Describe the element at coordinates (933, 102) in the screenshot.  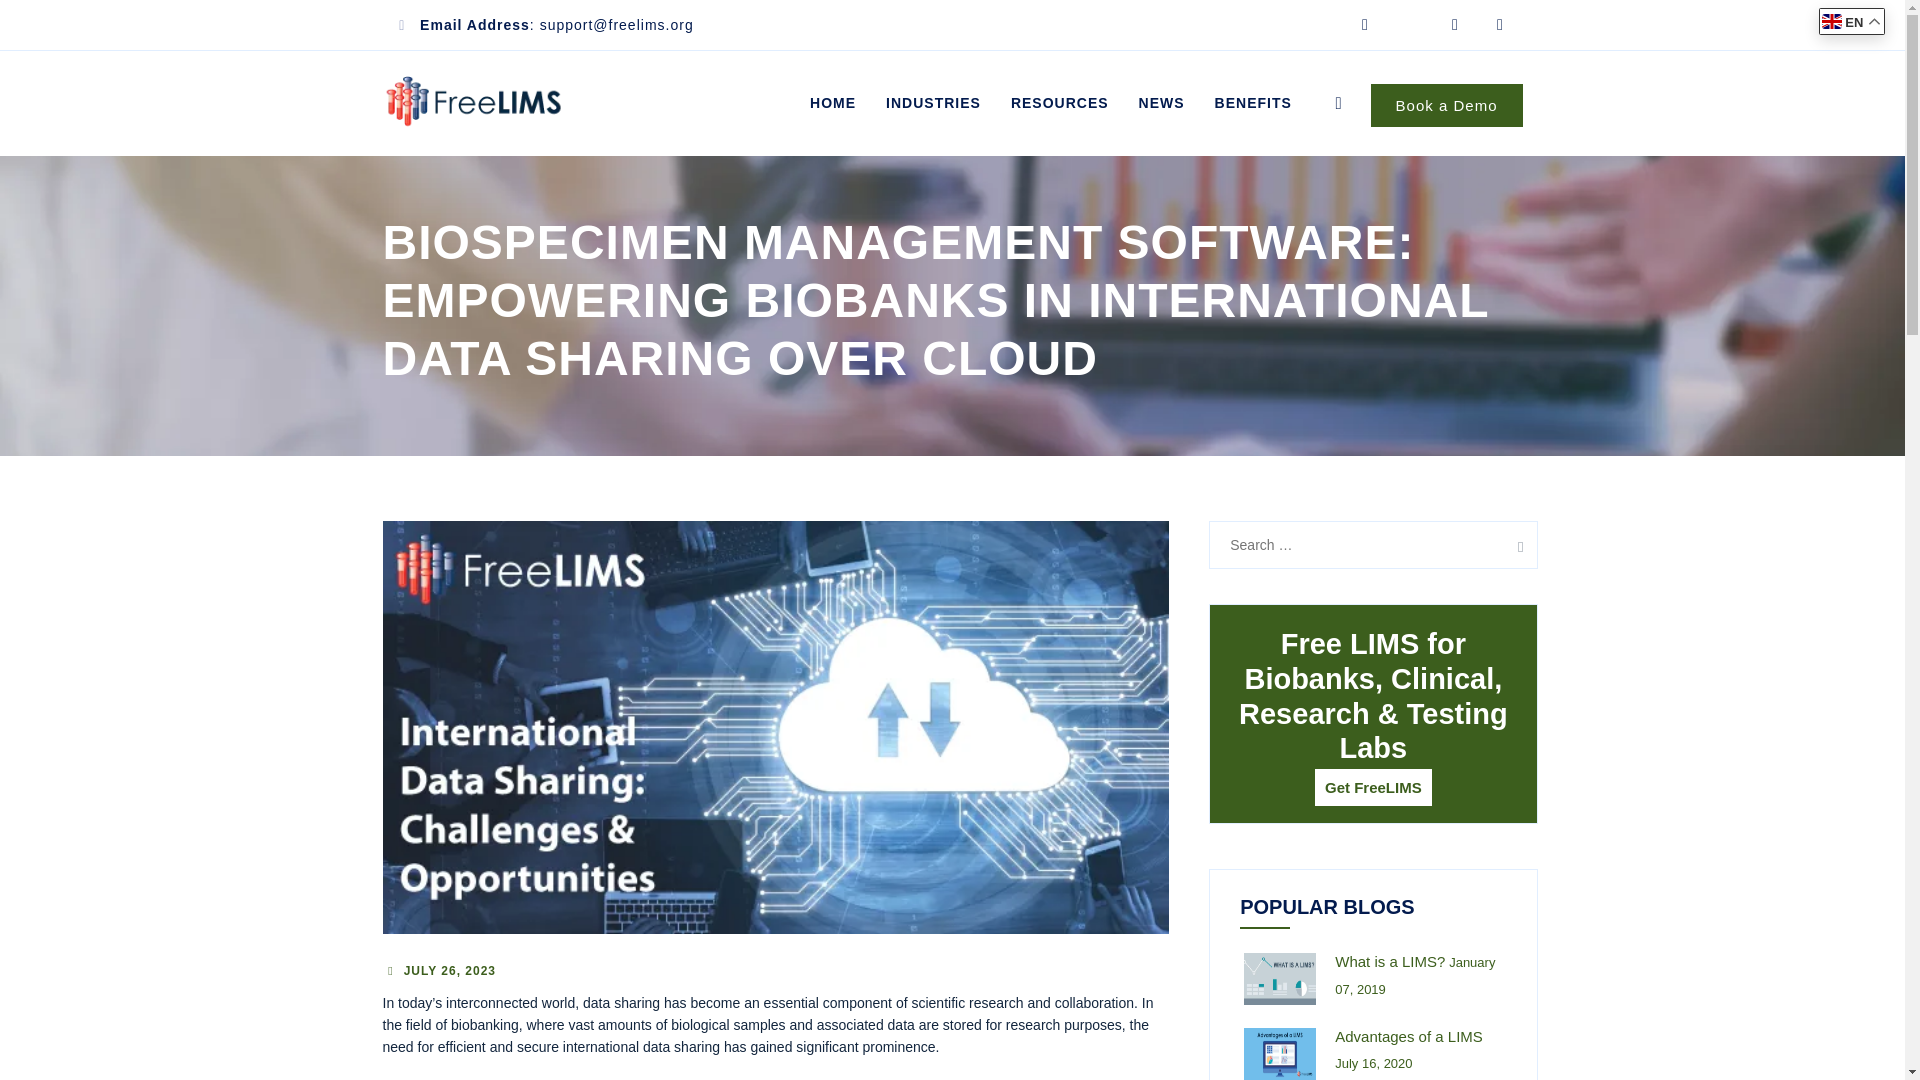
I see `INDUSTRIES` at that location.